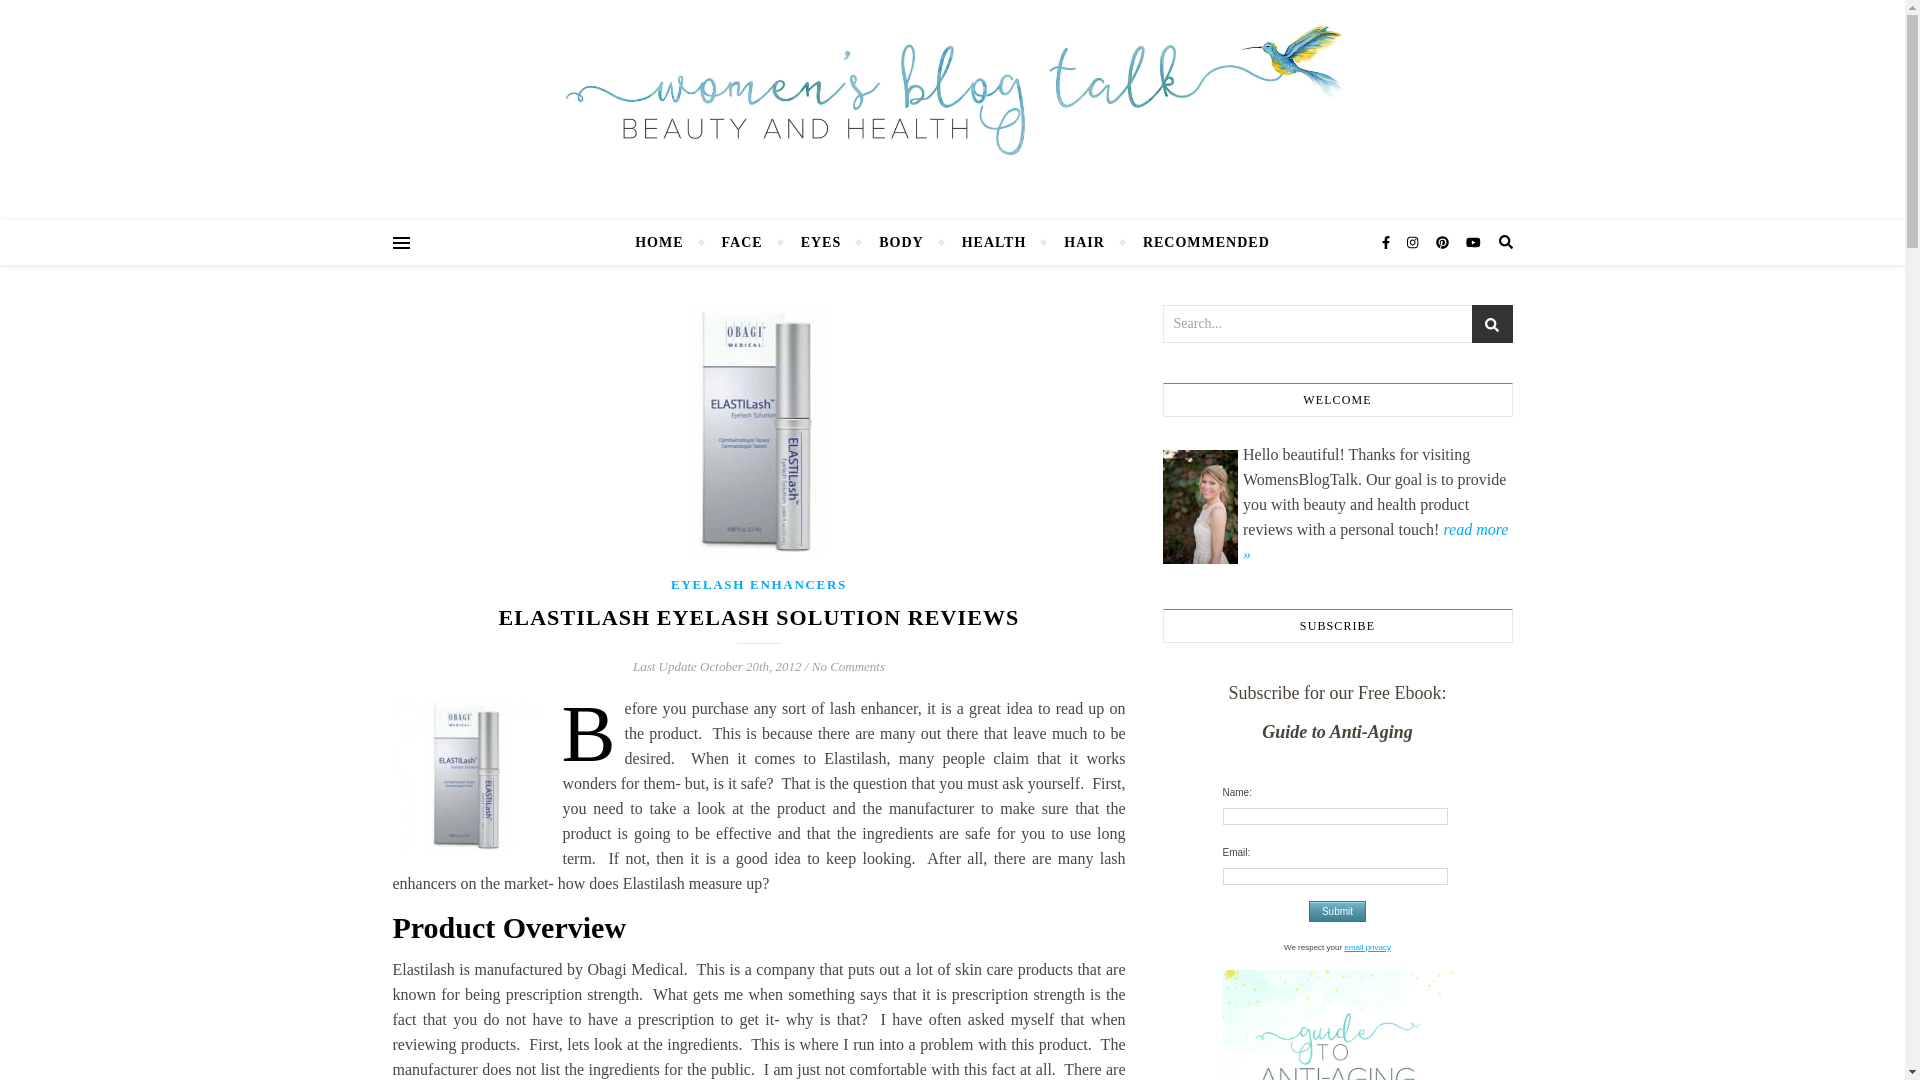 The image size is (1920, 1080). Describe the element at coordinates (994, 242) in the screenshot. I see `HEALTH` at that location.